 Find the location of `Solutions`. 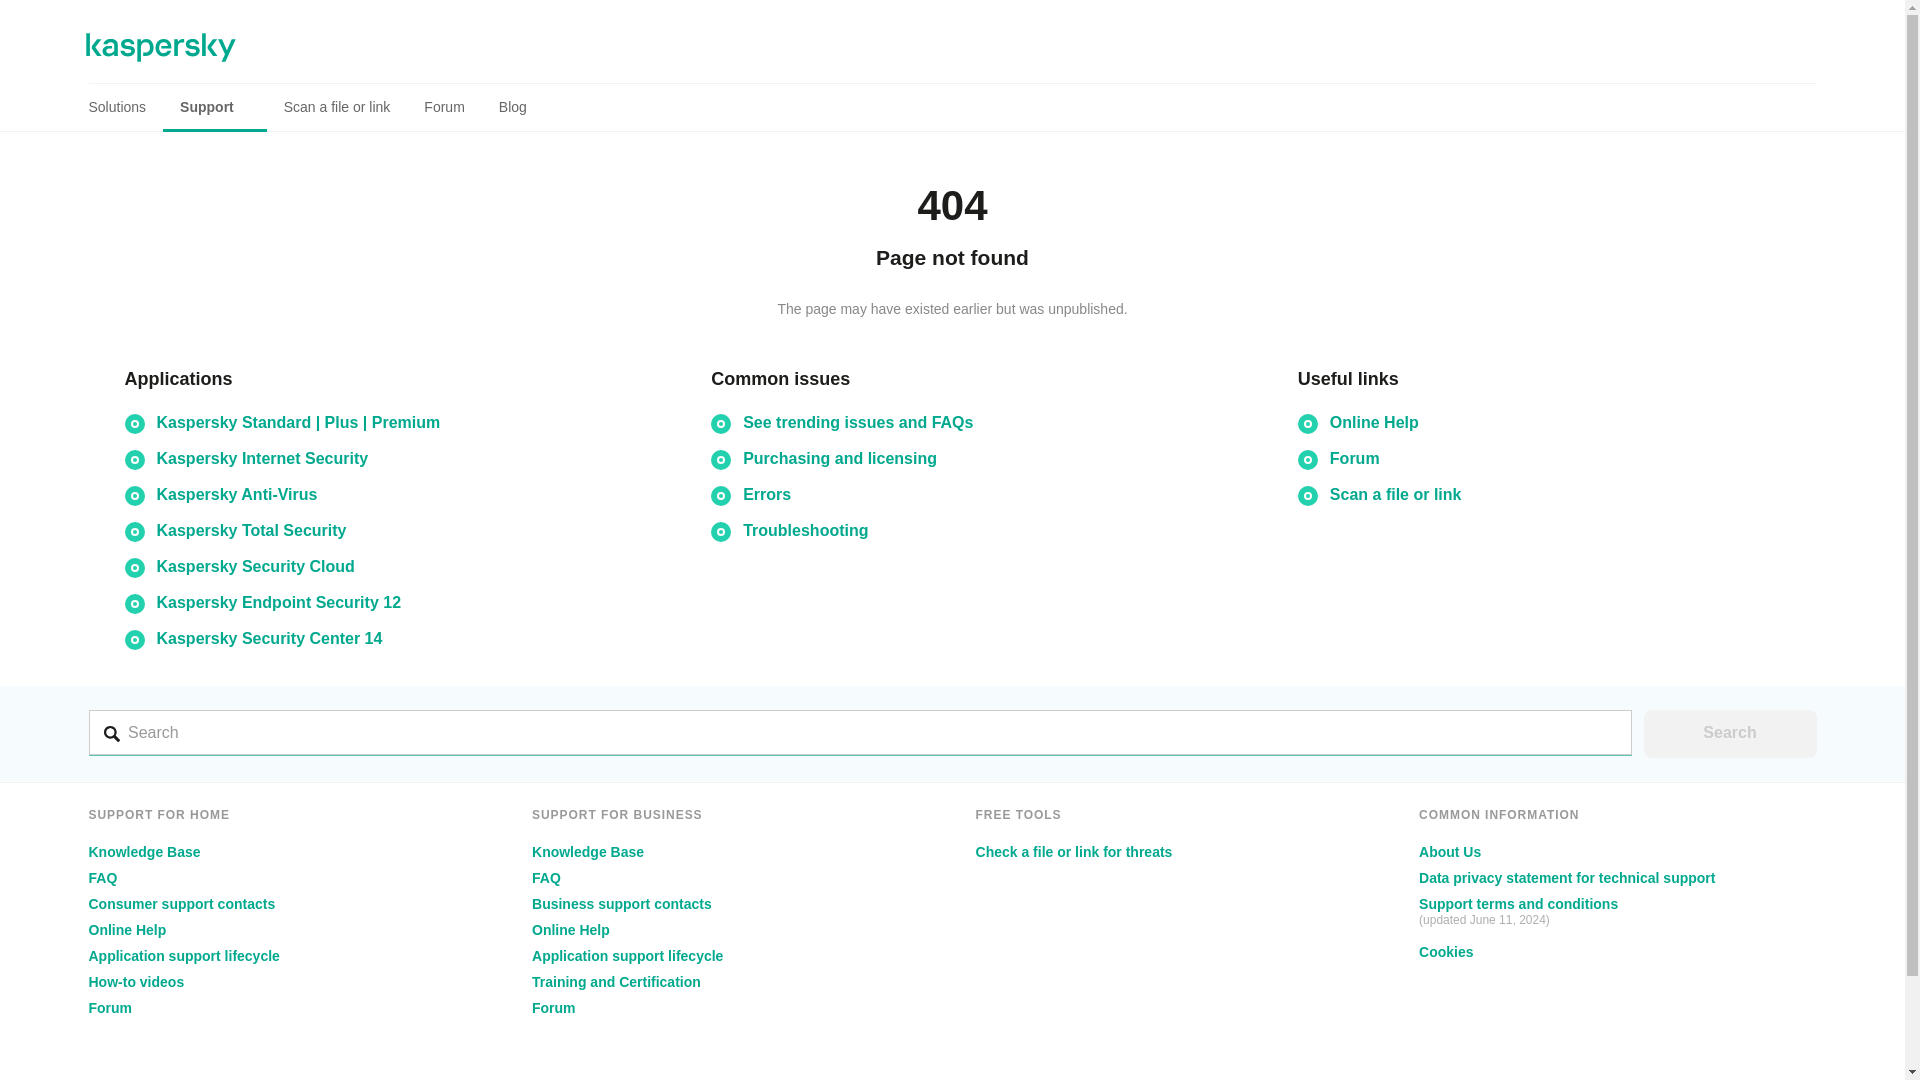

Solutions is located at coordinates (126, 107).